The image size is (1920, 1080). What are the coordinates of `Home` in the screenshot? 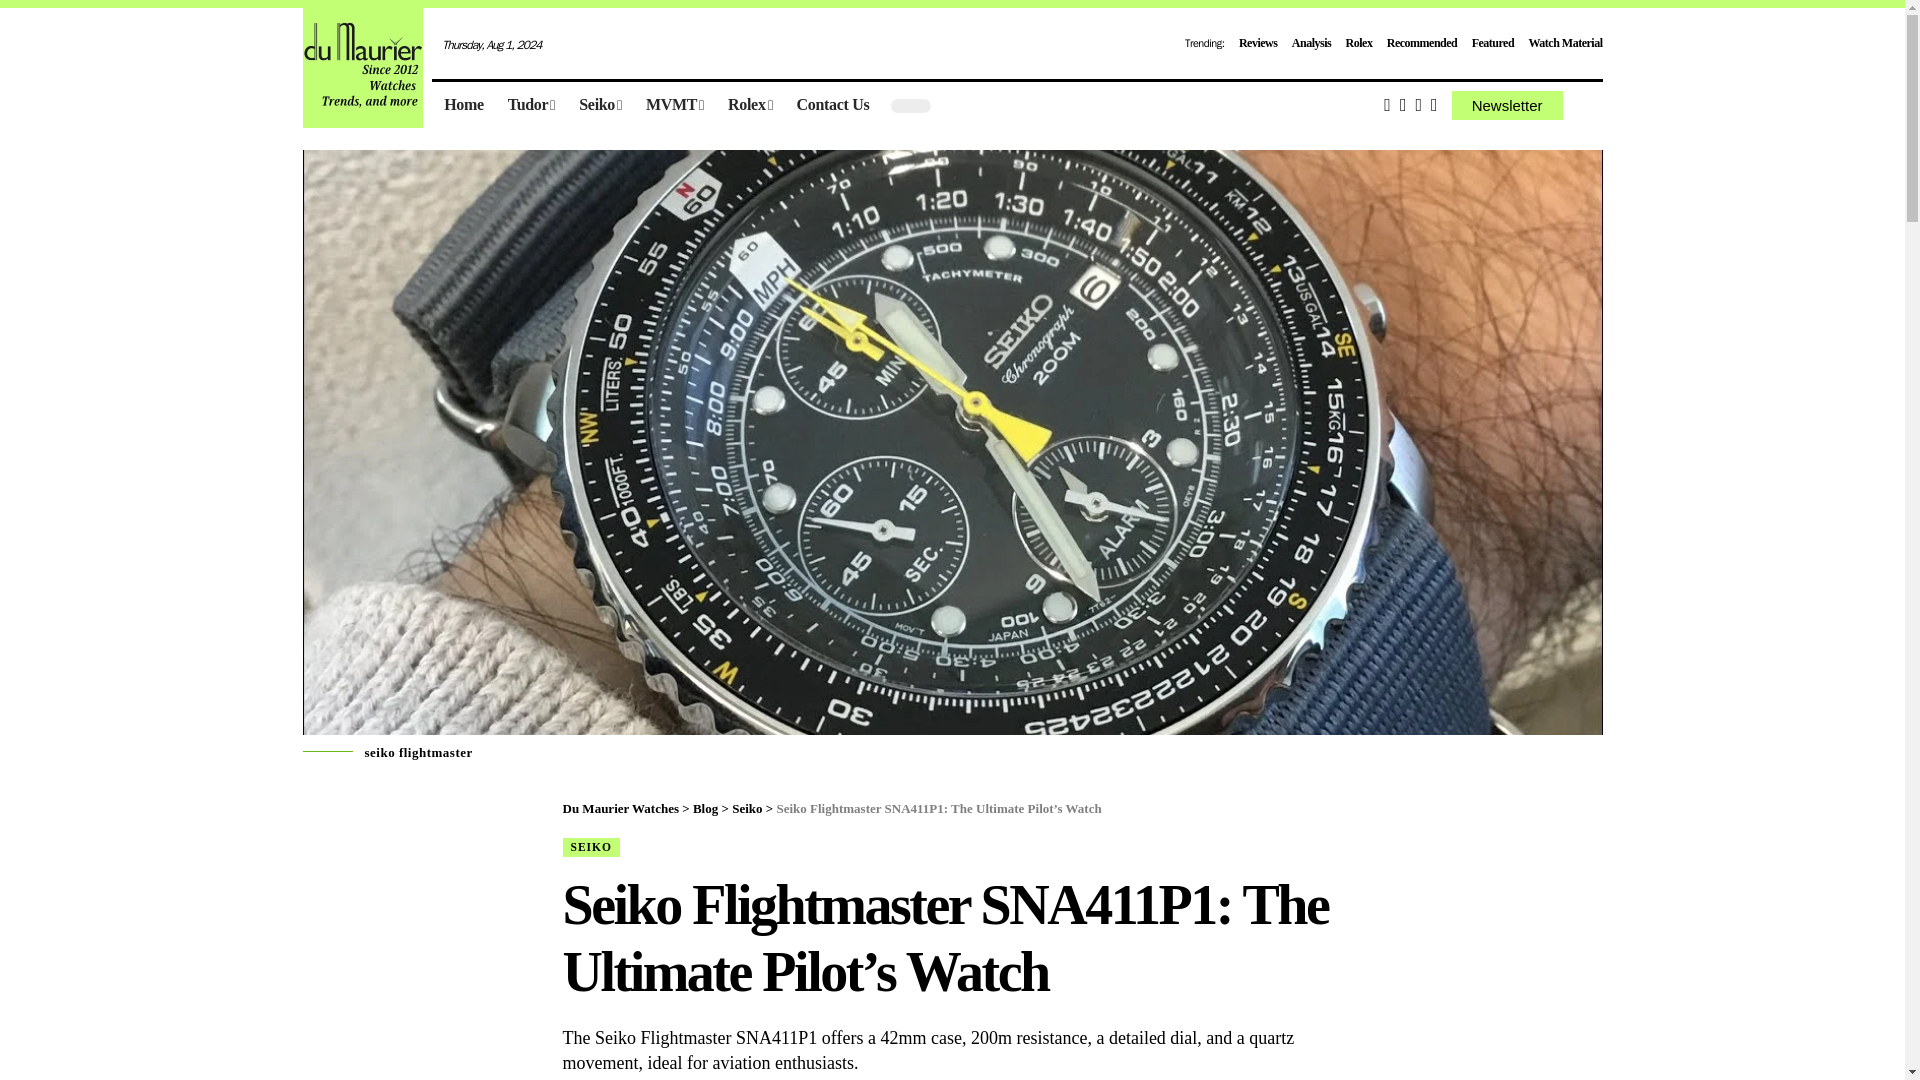 It's located at (464, 106).